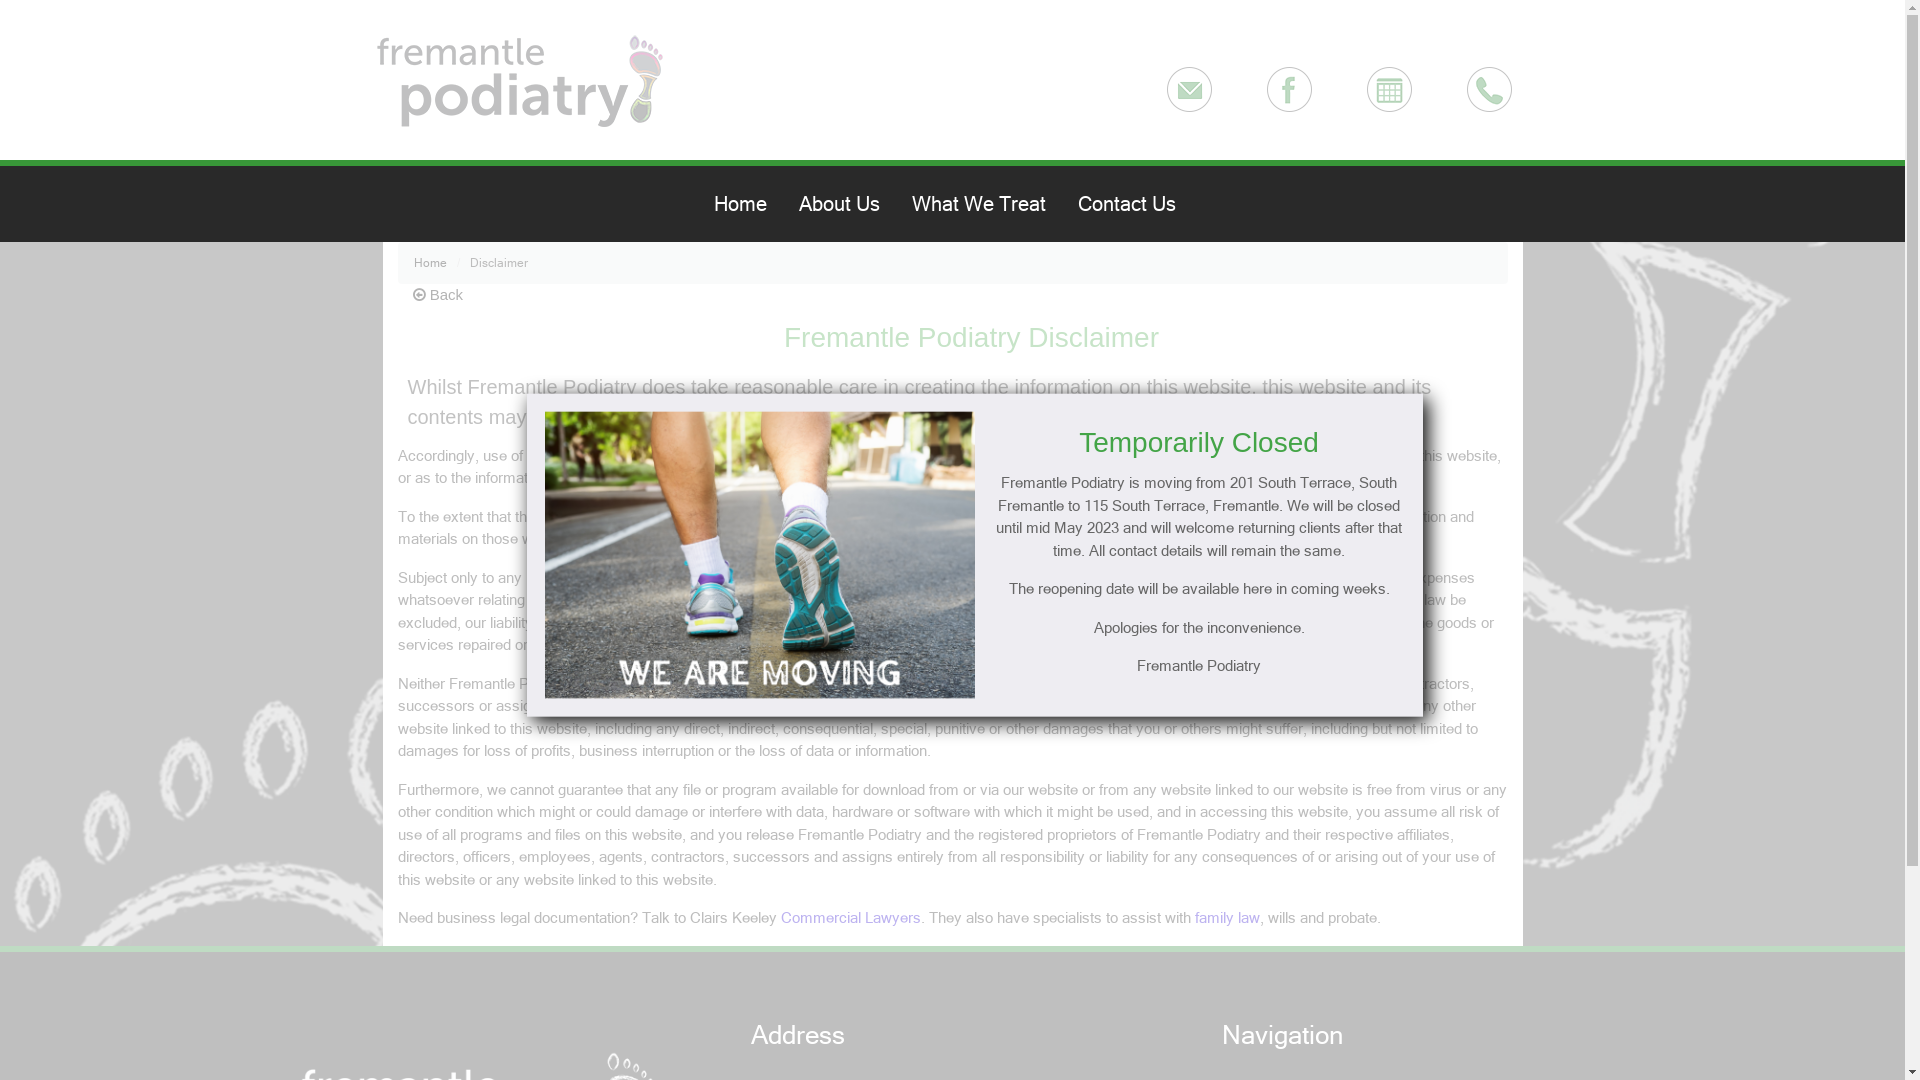  I want to click on Home, so click(442, 263).